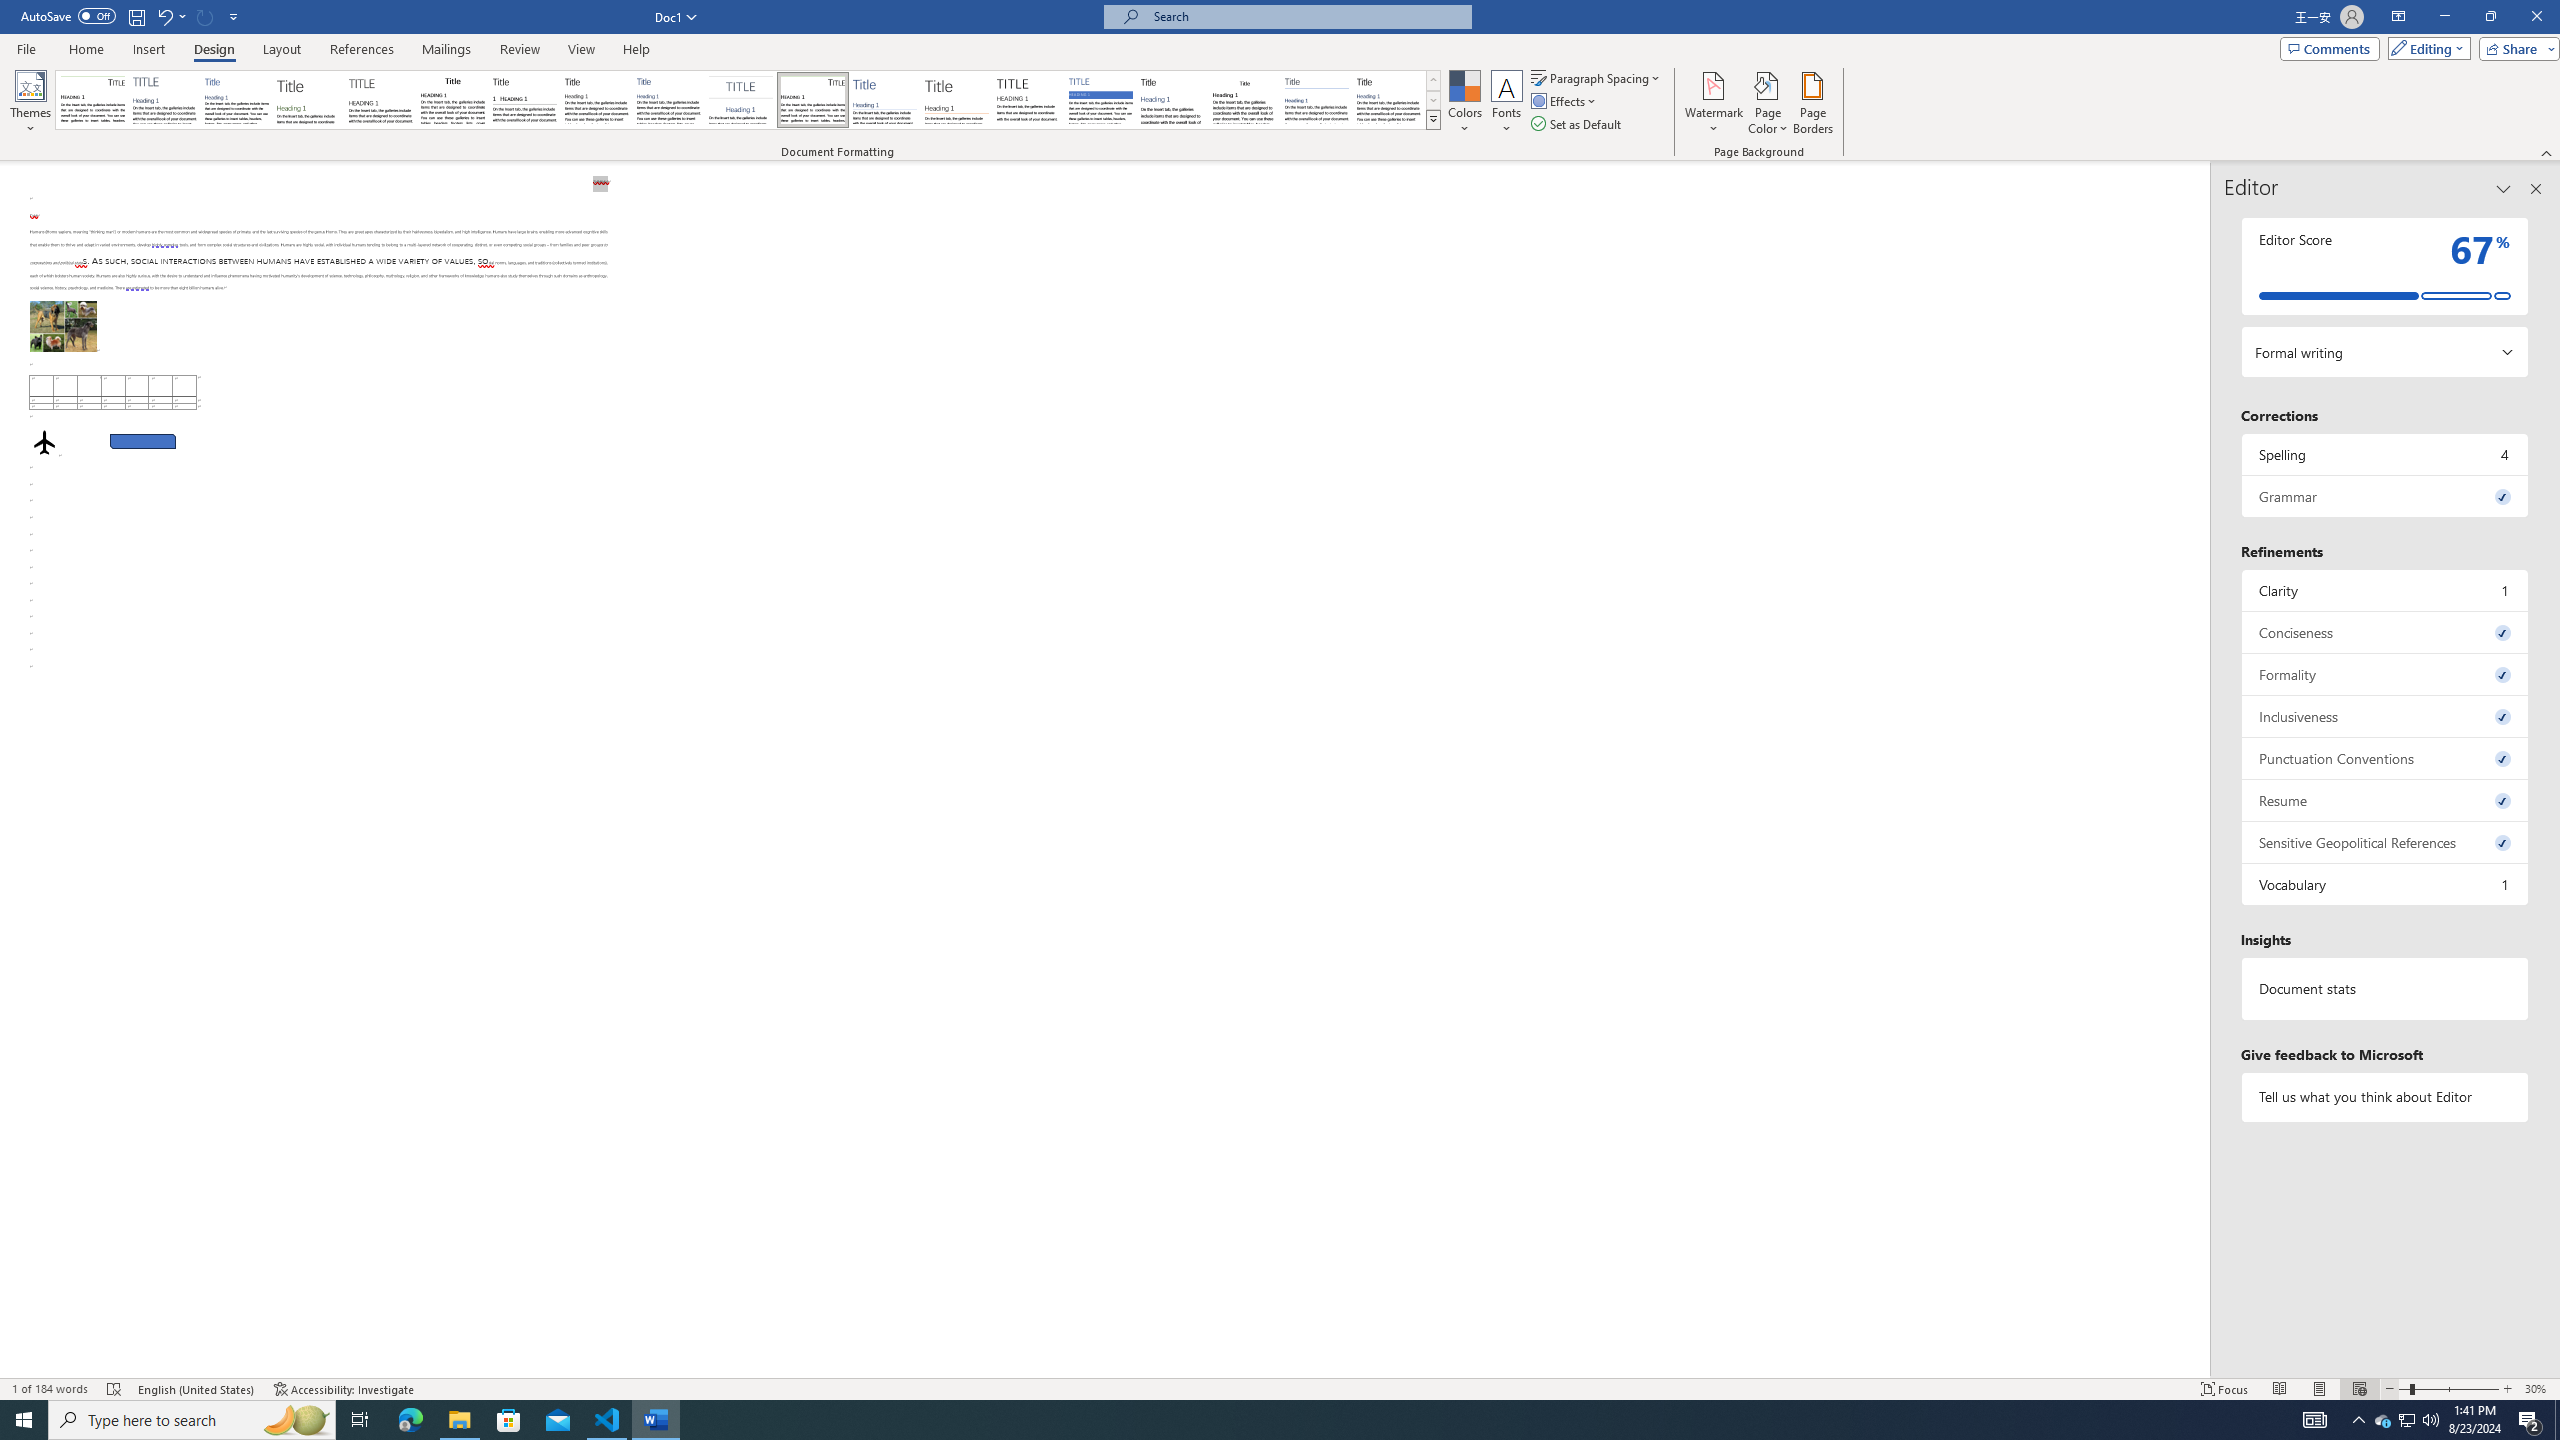 The height and width of the screenshot is (1440, 2560). I want to click on Row up, so click(1433, 80).